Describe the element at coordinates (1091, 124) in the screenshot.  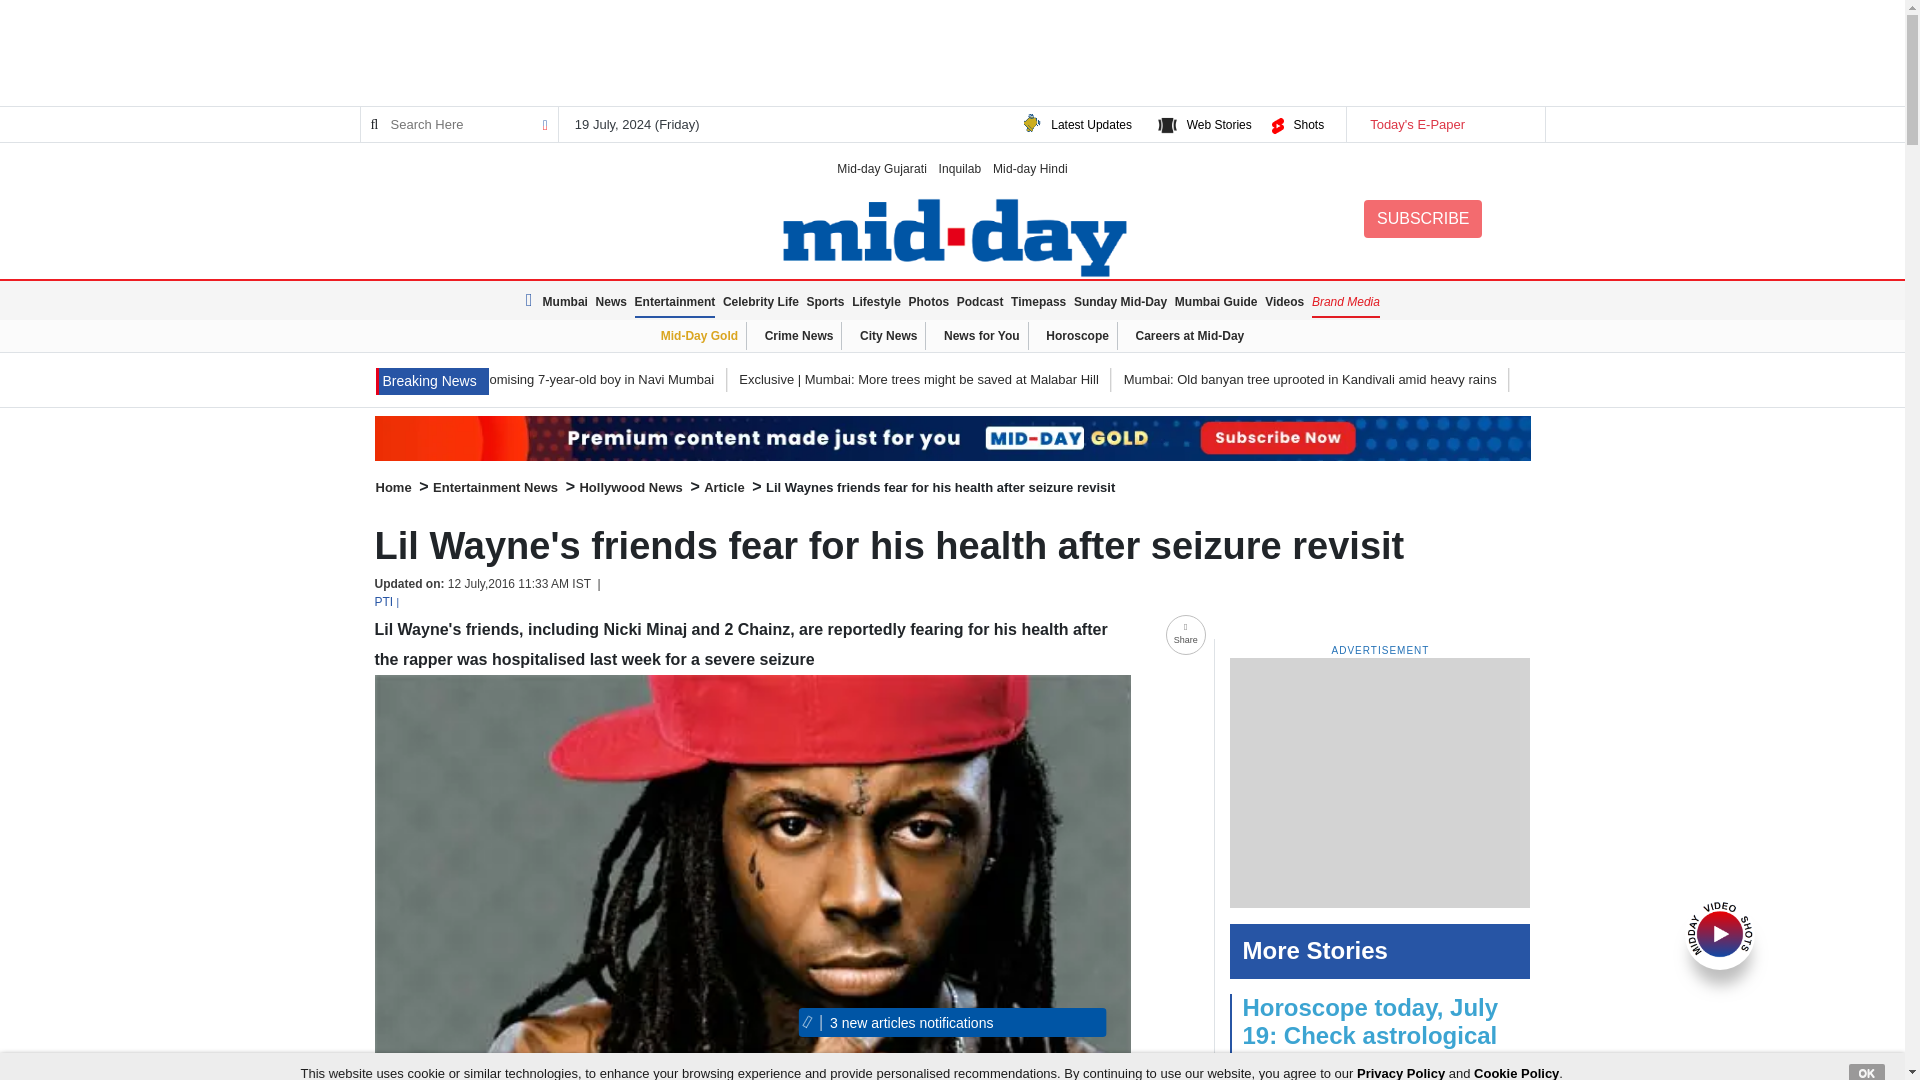
I see `Latest Updates` at that location.